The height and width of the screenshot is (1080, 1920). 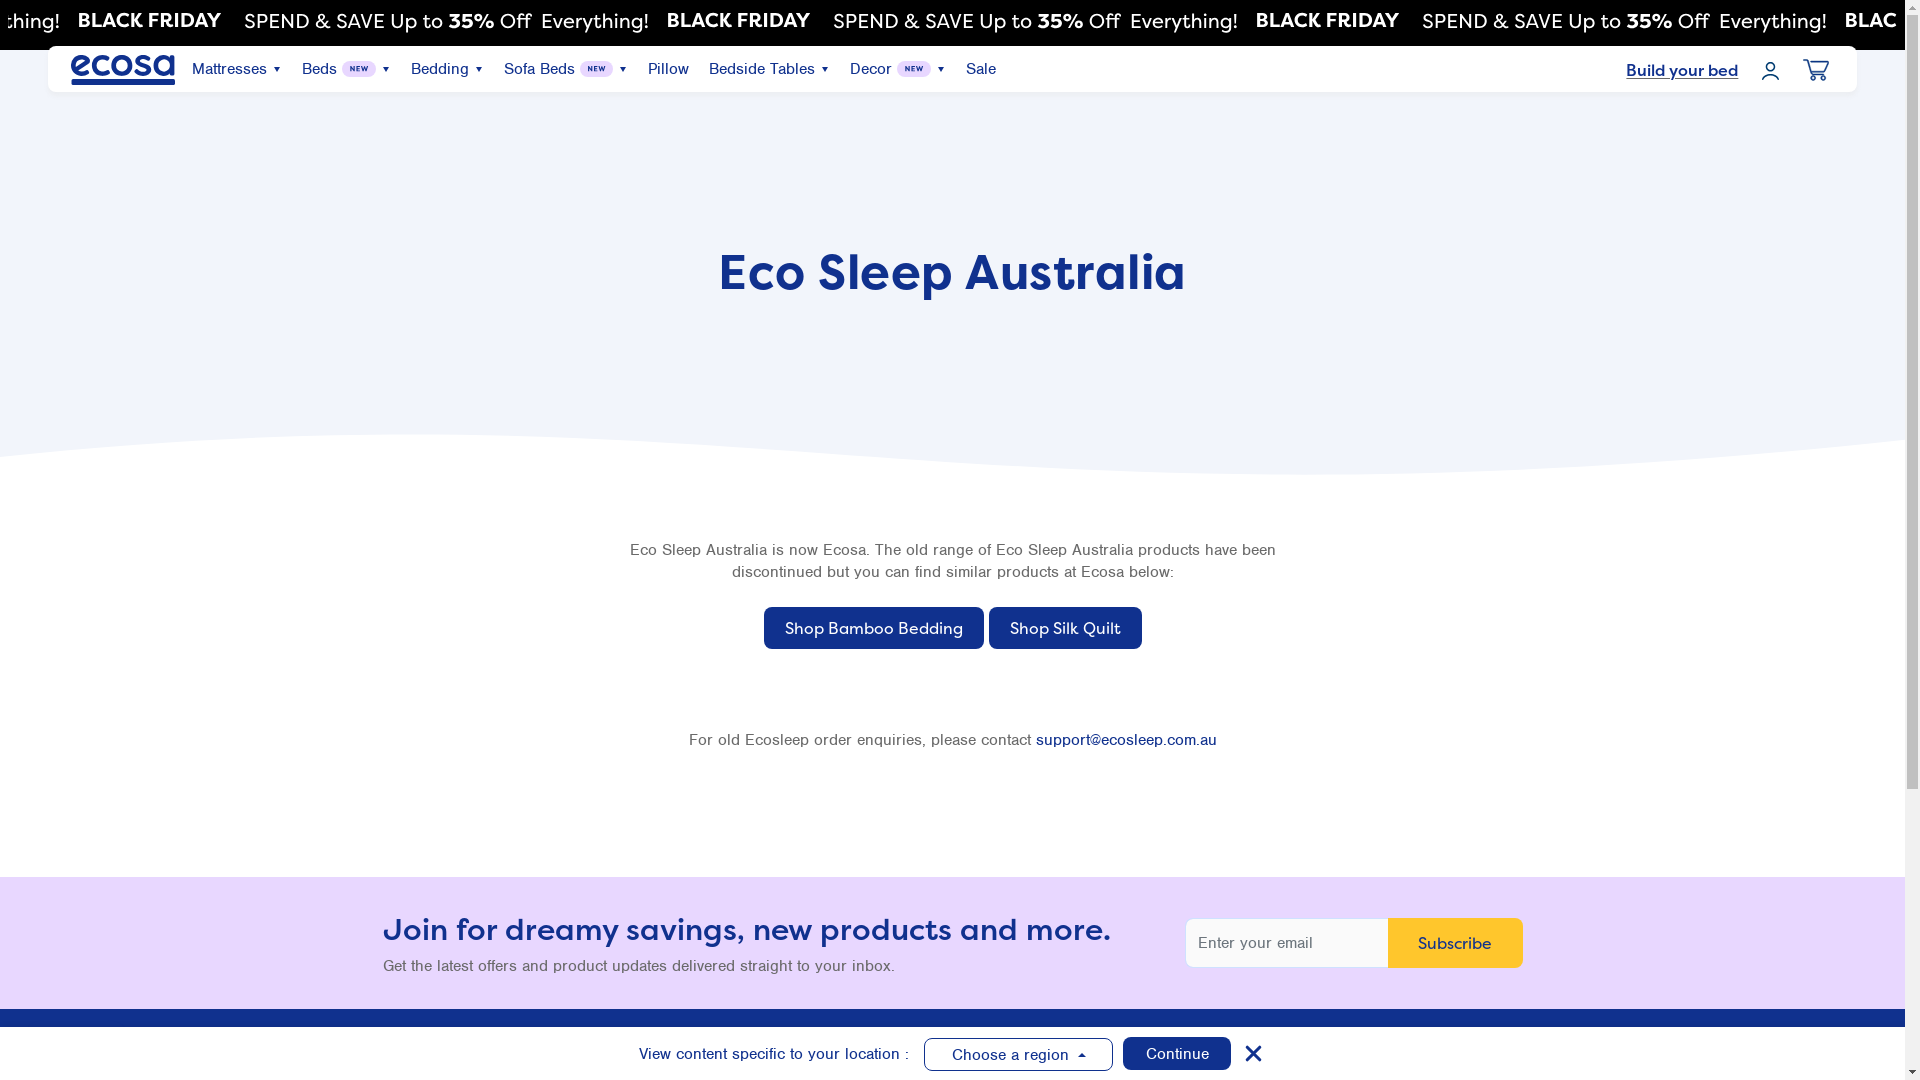 What do you see at coordinates (668, 69) in the screenshot?
I see `Pillow` at bounding box center [668, 69].